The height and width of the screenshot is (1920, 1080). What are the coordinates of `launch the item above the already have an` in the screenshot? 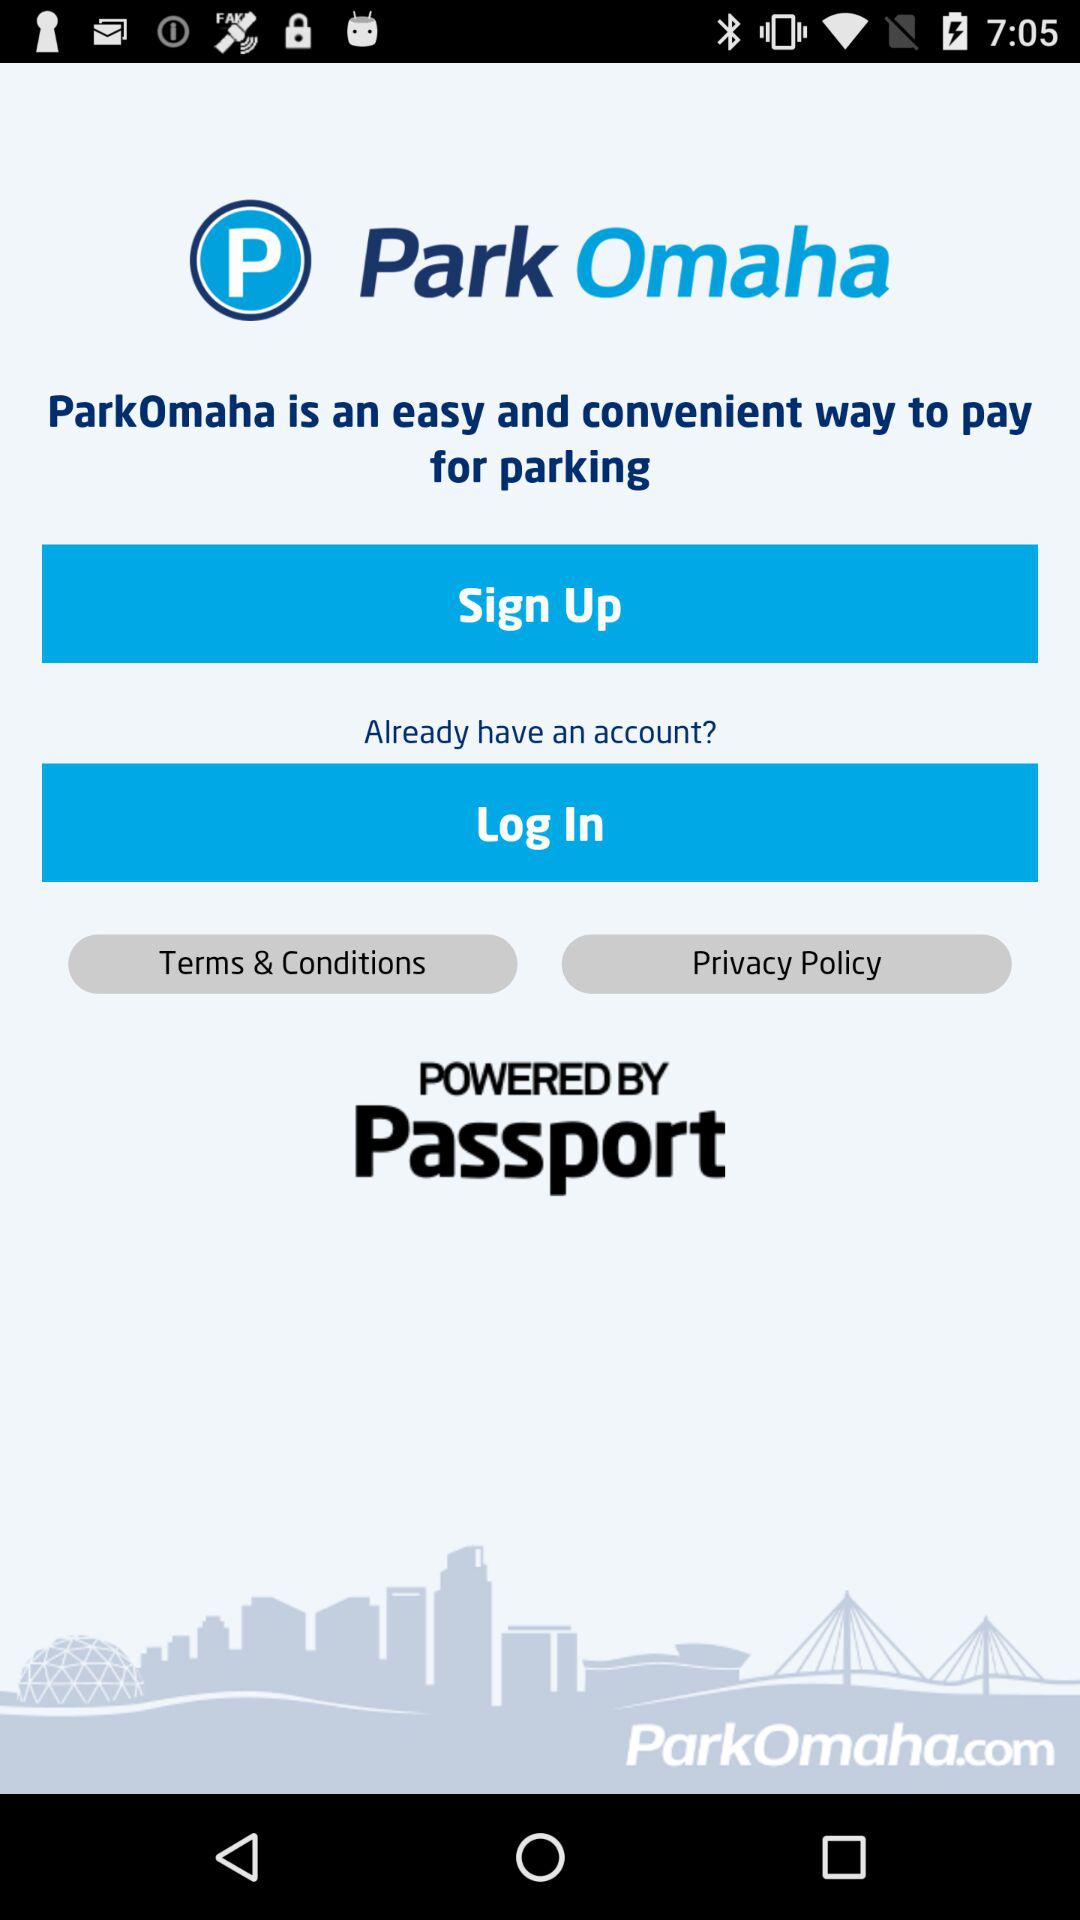 It's located at (540, 604).